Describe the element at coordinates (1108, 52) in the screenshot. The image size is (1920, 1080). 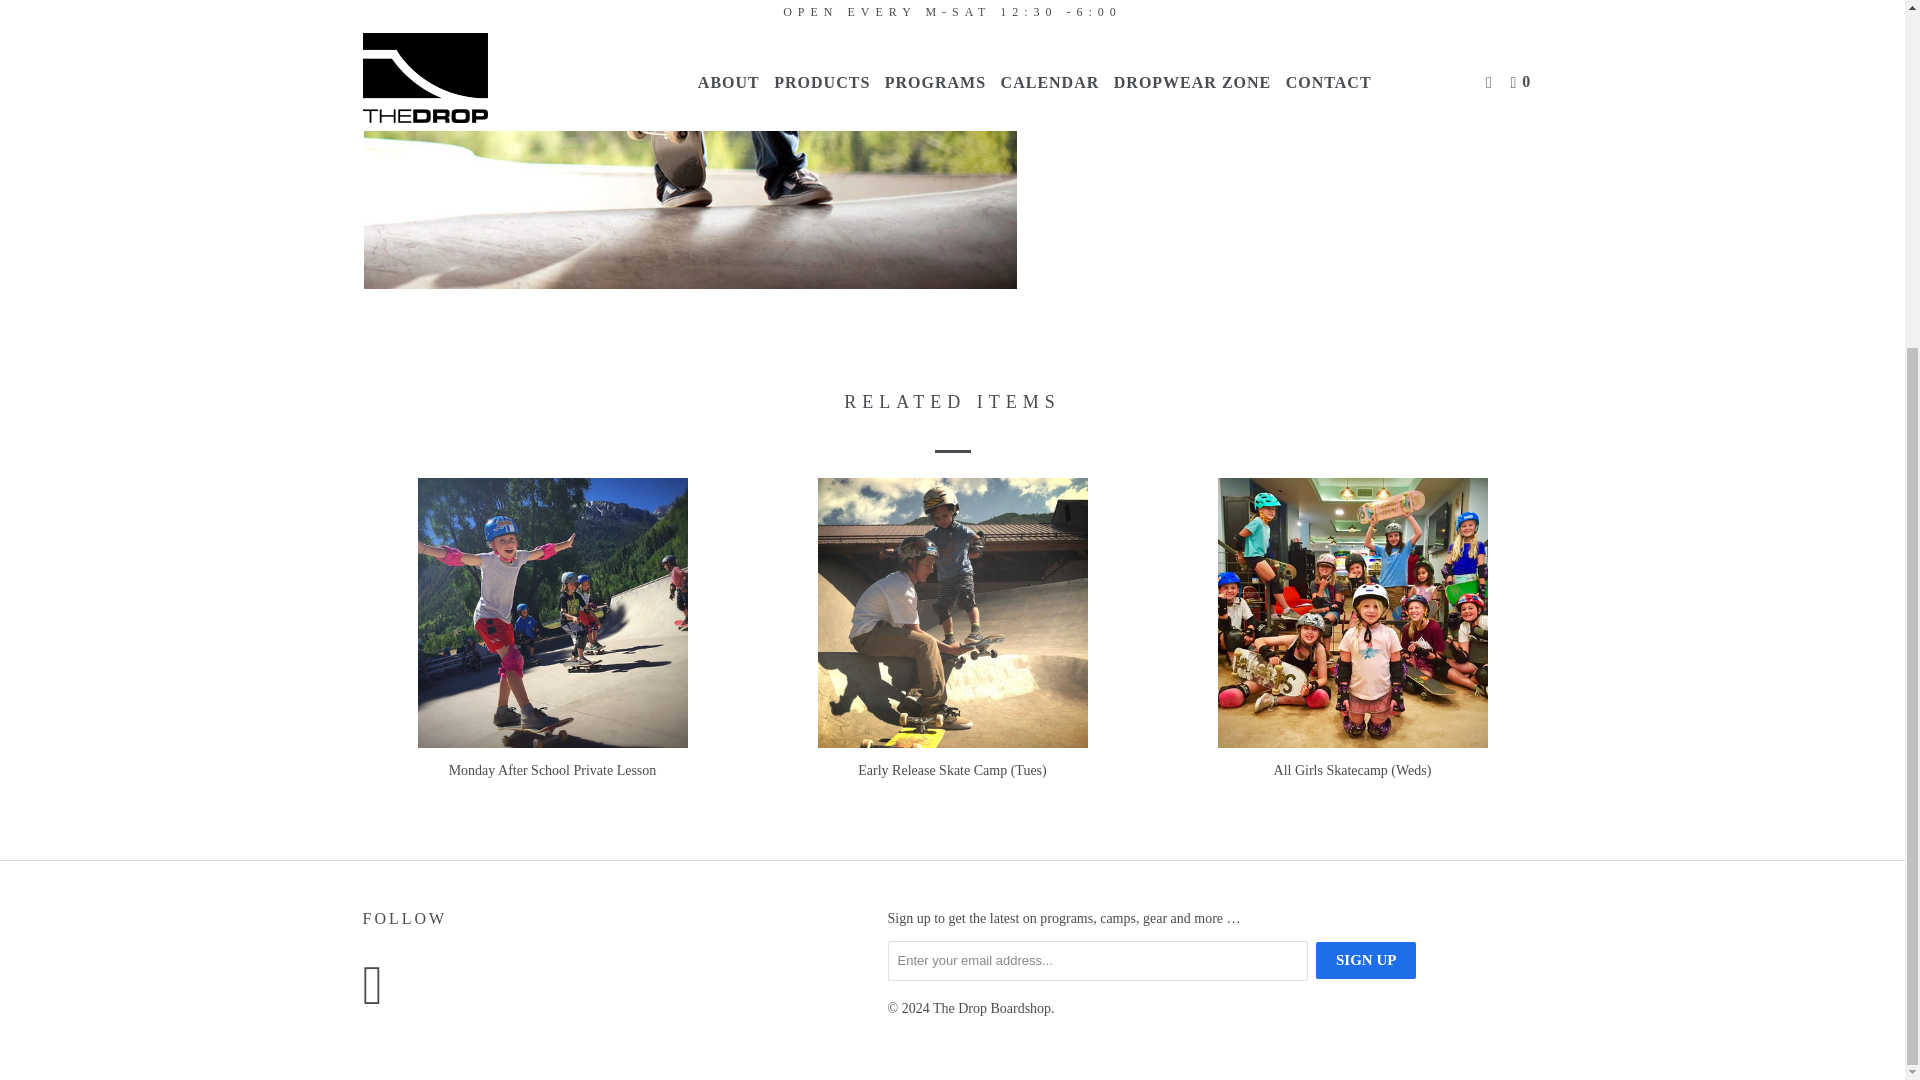
I see `active` at that location.